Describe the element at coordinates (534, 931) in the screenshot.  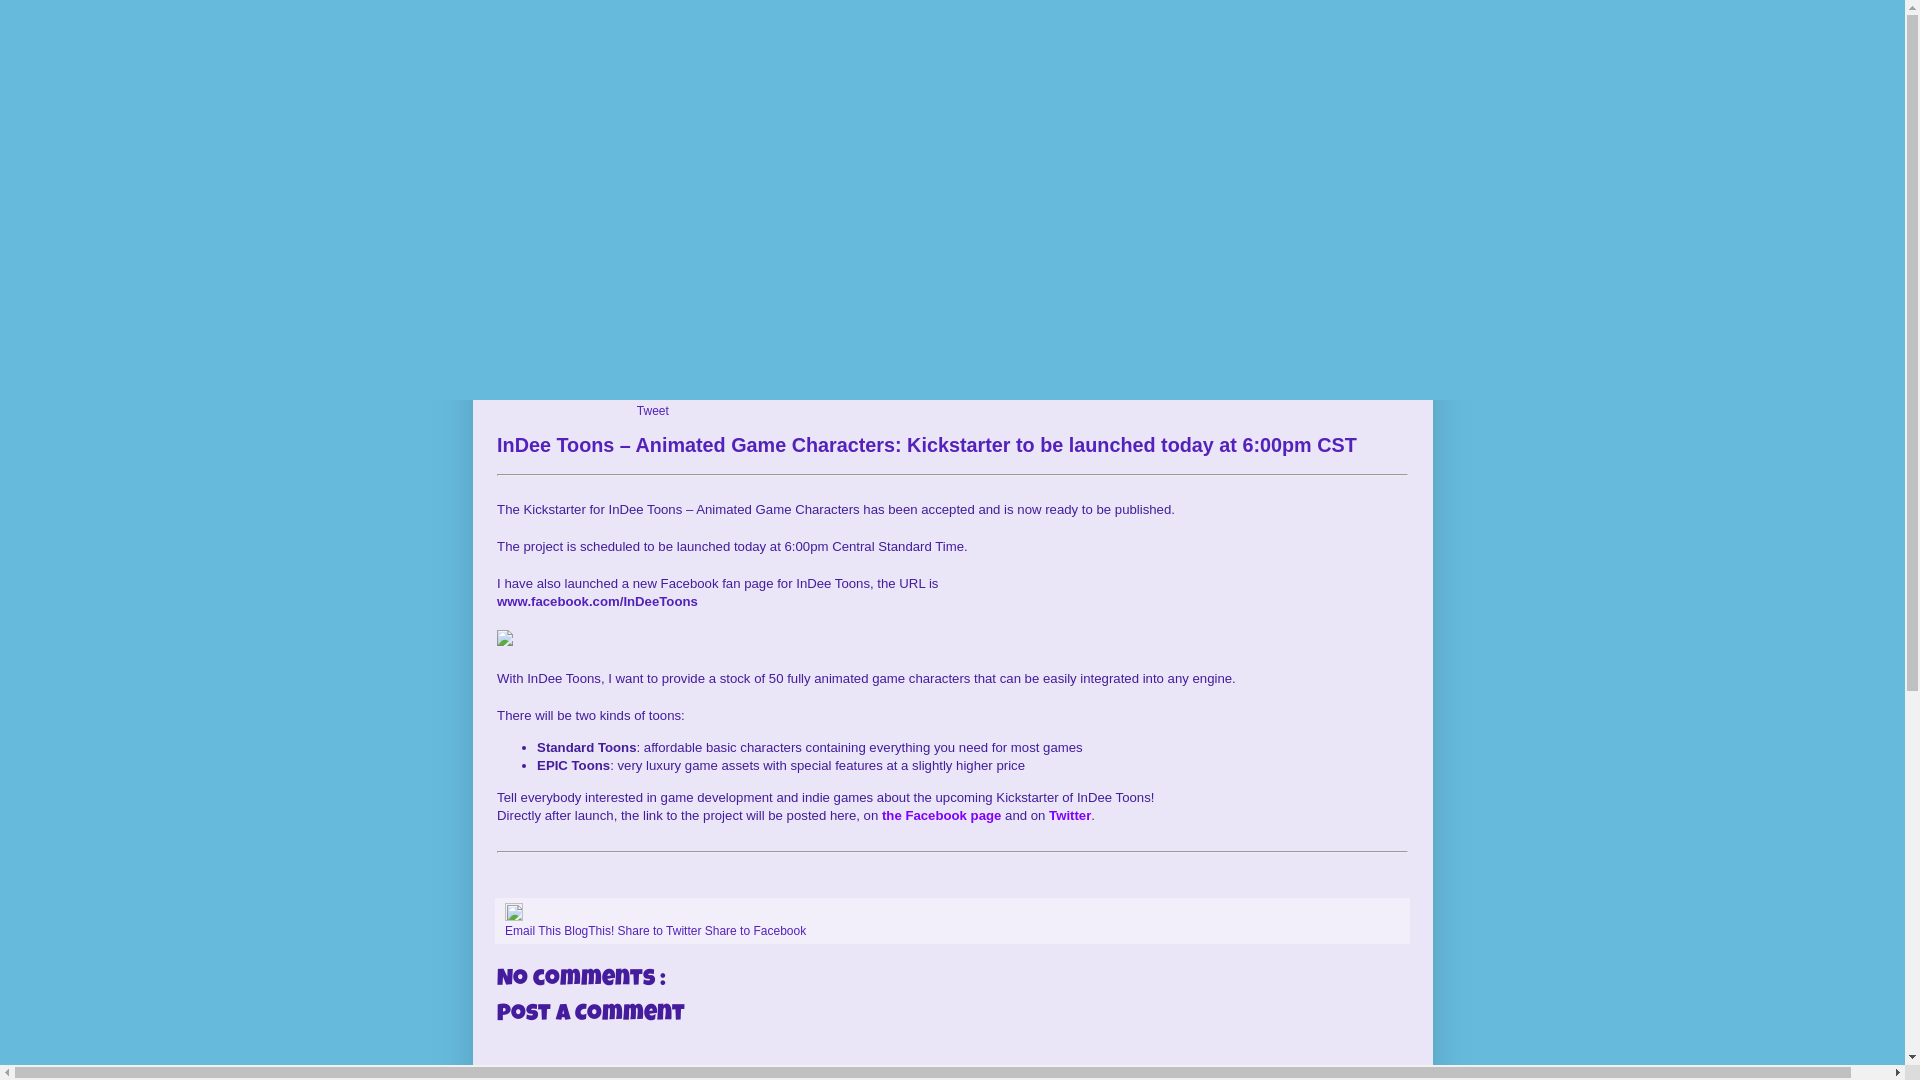
I see `Email This` at that location.